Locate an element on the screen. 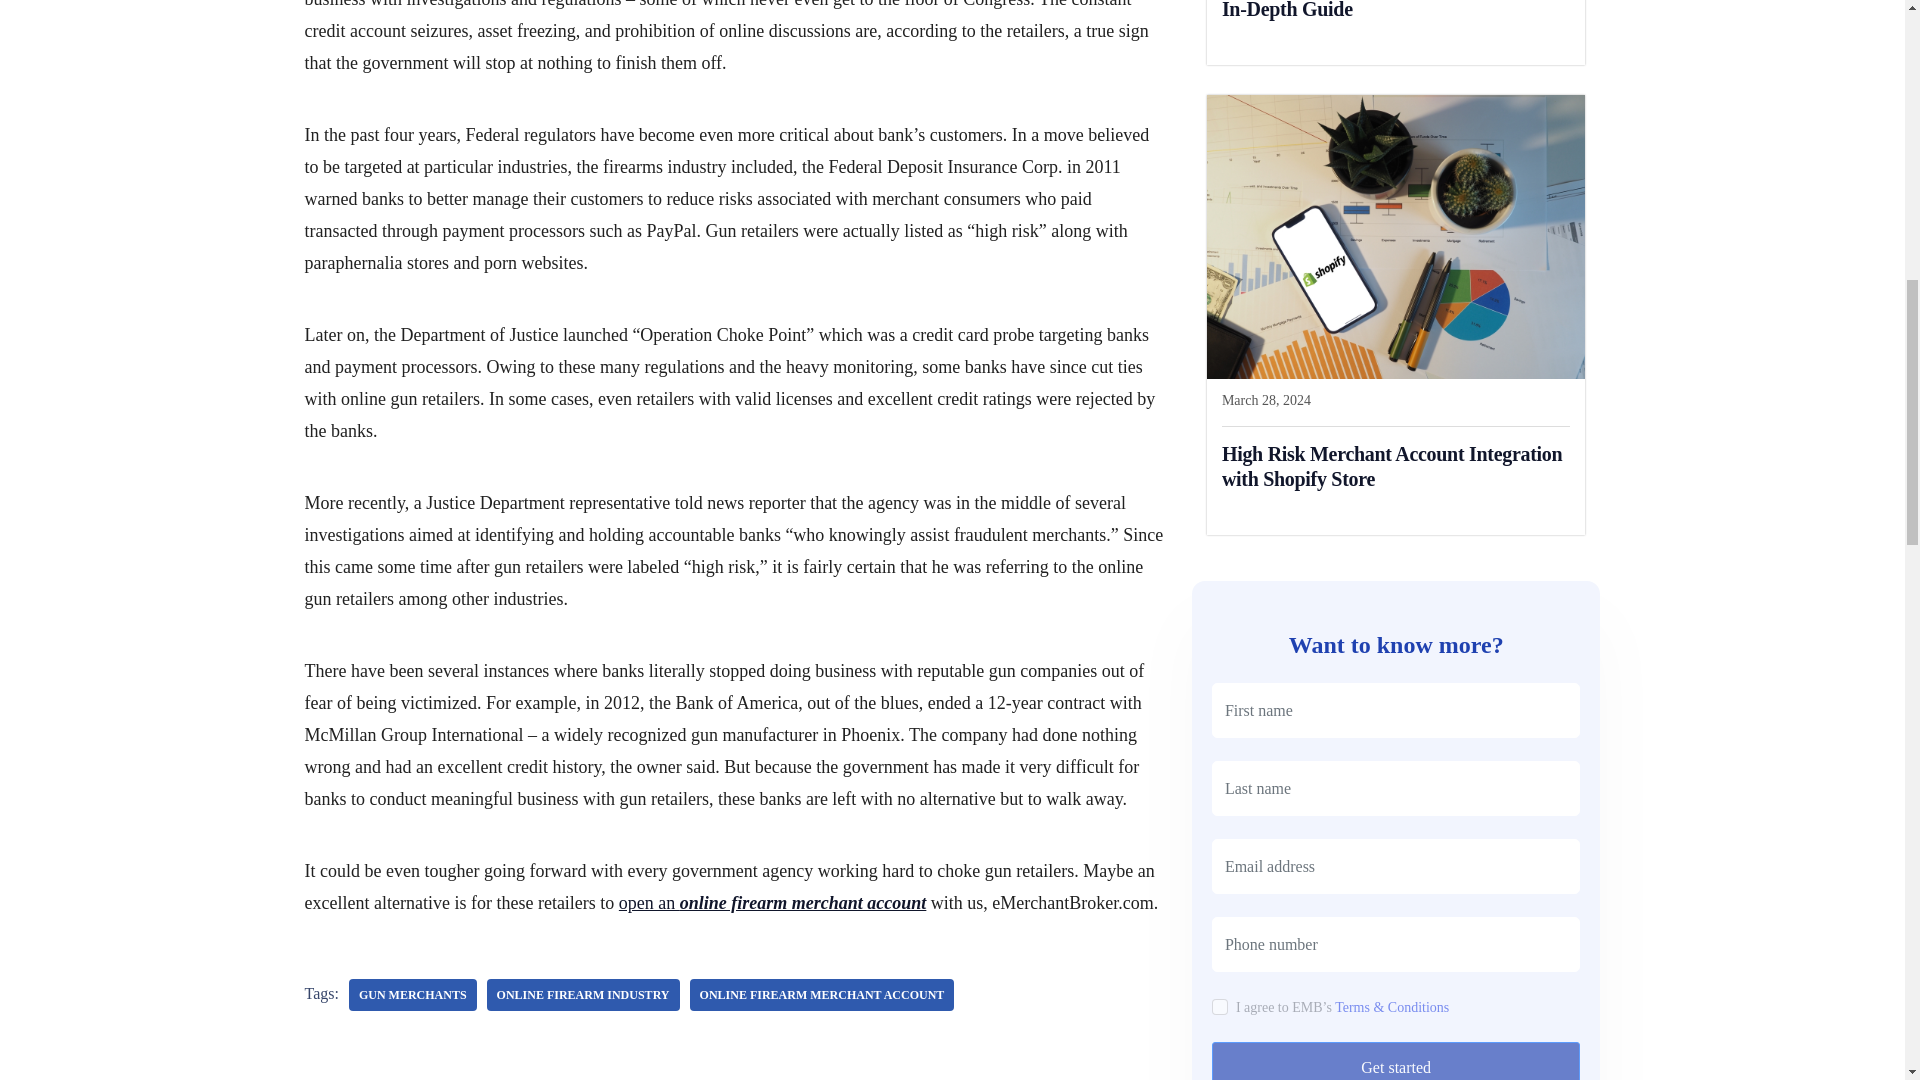  Online firearm merchant account is located at coordinates (822, 994).